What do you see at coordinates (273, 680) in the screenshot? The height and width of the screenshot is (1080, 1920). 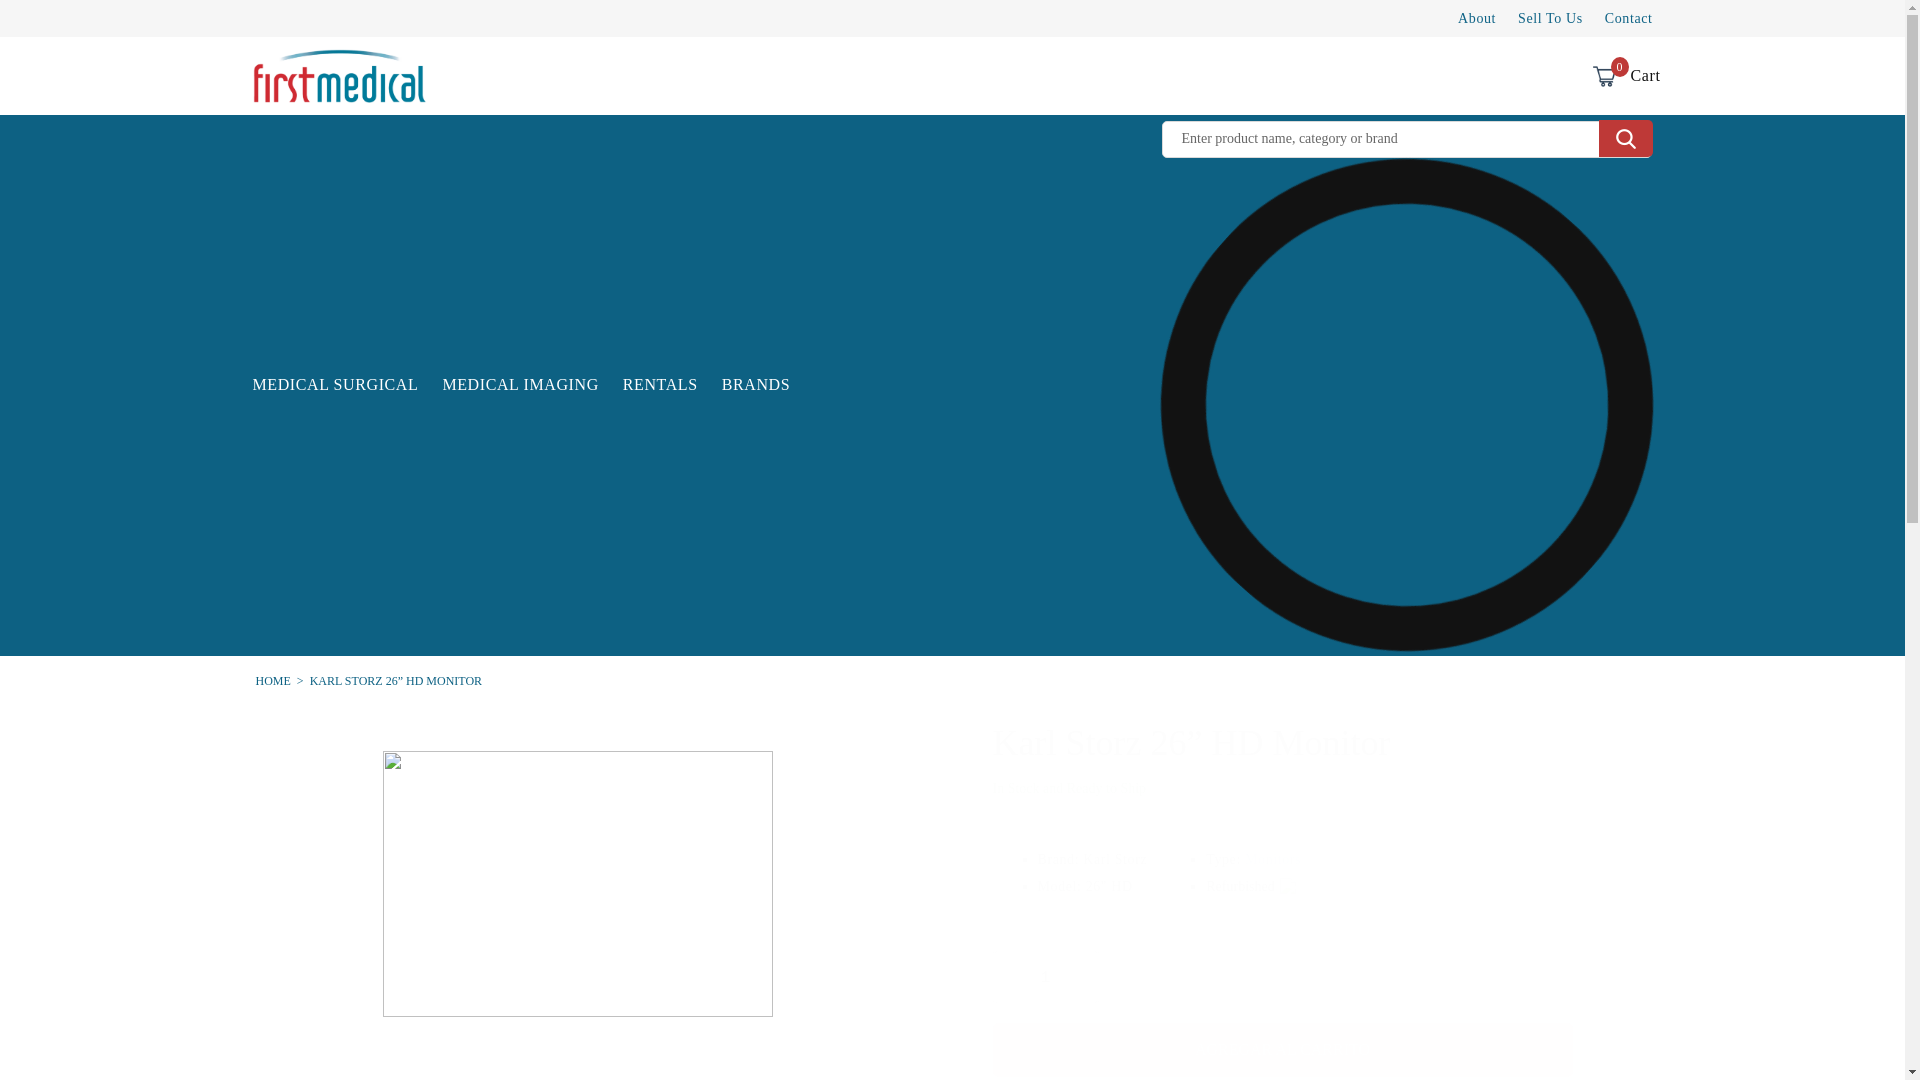 I see ` HOME  ` at bounding box center [273, 680].